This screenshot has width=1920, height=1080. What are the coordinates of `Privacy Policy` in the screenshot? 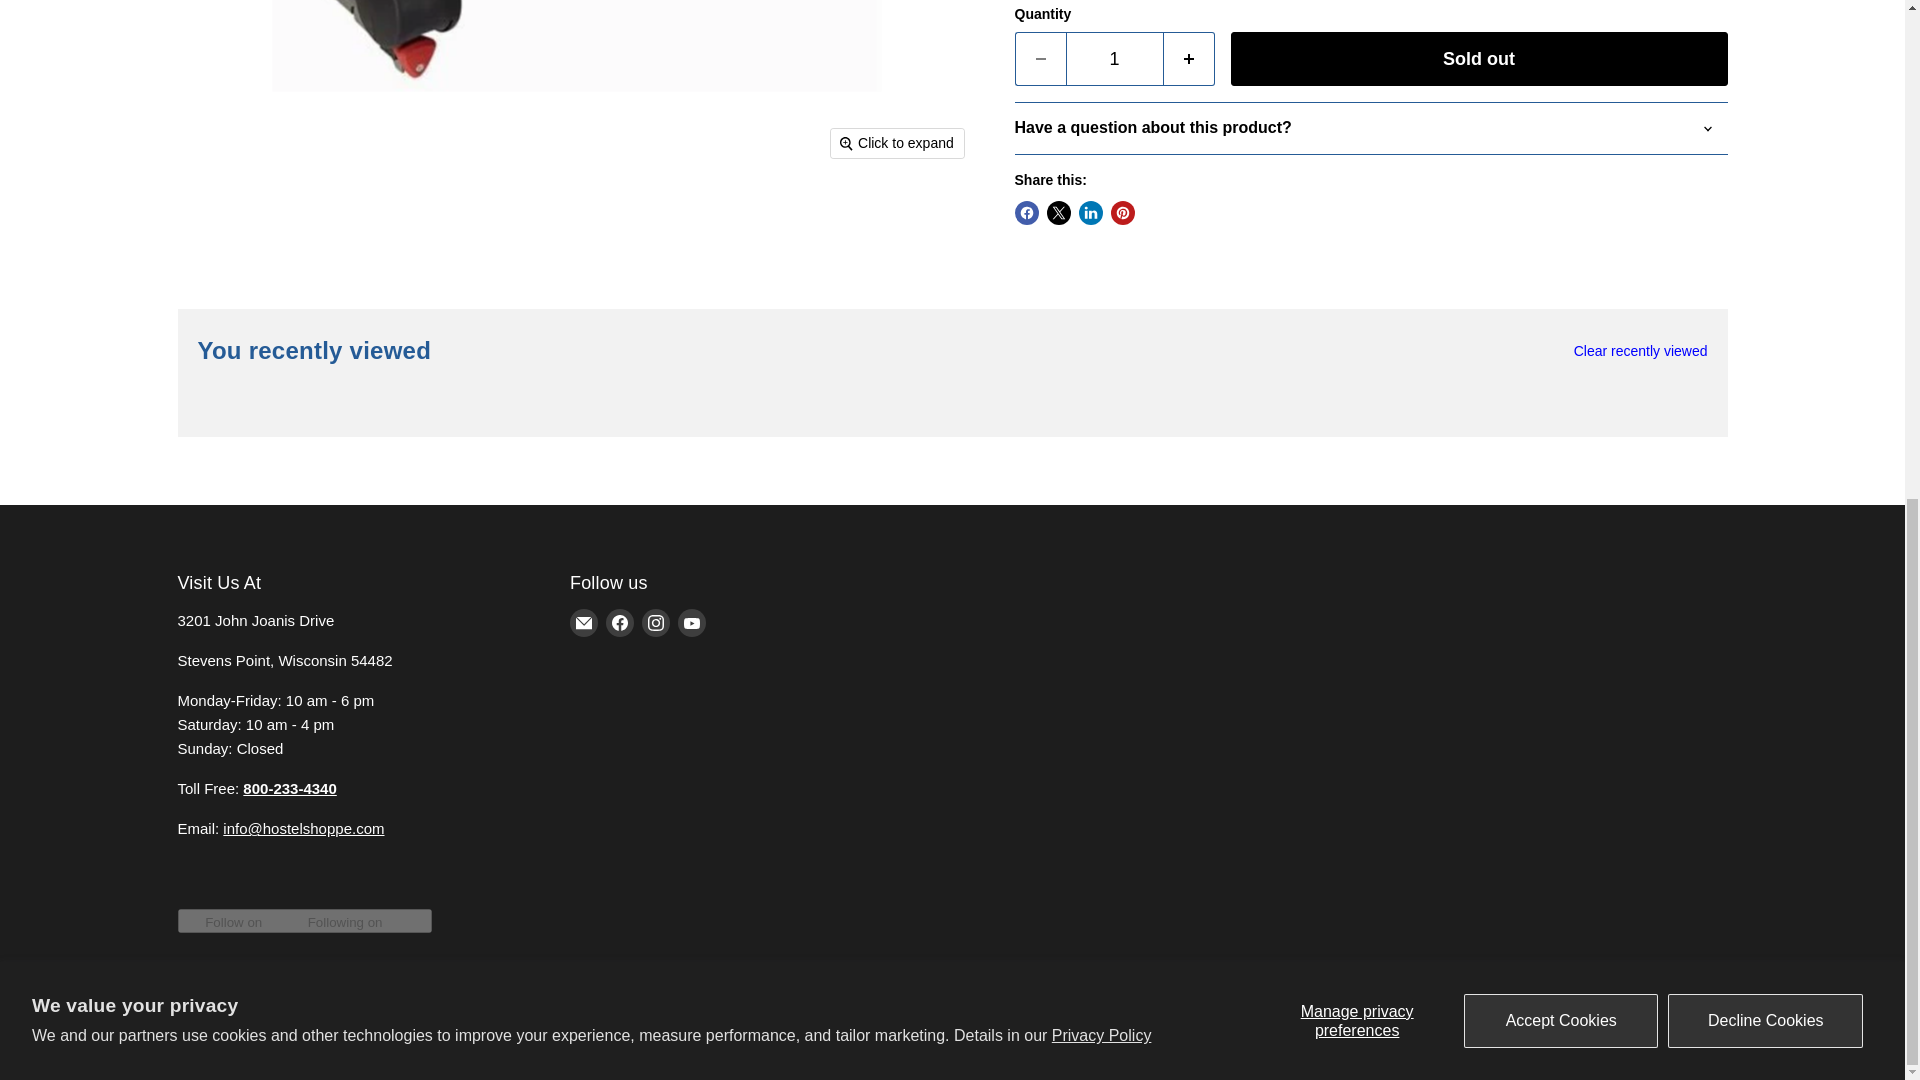 It's located at (1102, 113).